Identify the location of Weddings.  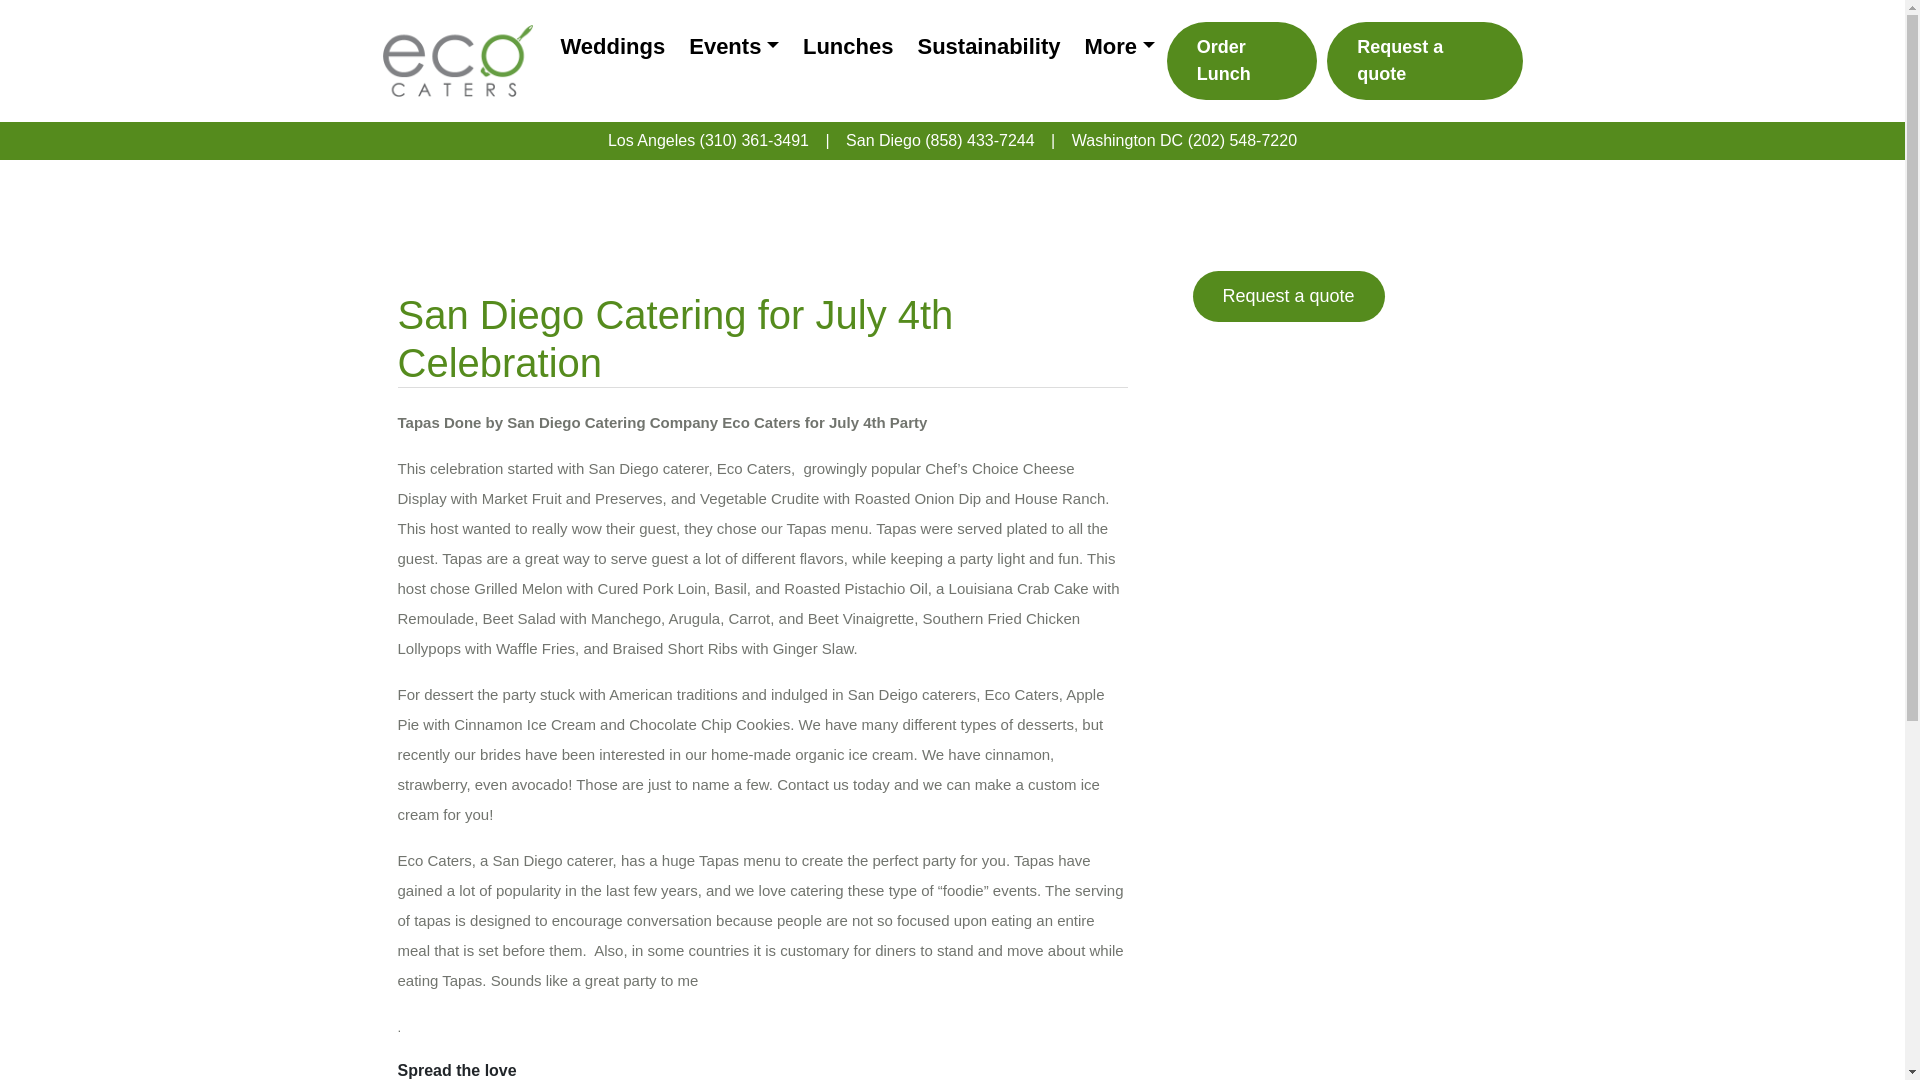
(612, 46).